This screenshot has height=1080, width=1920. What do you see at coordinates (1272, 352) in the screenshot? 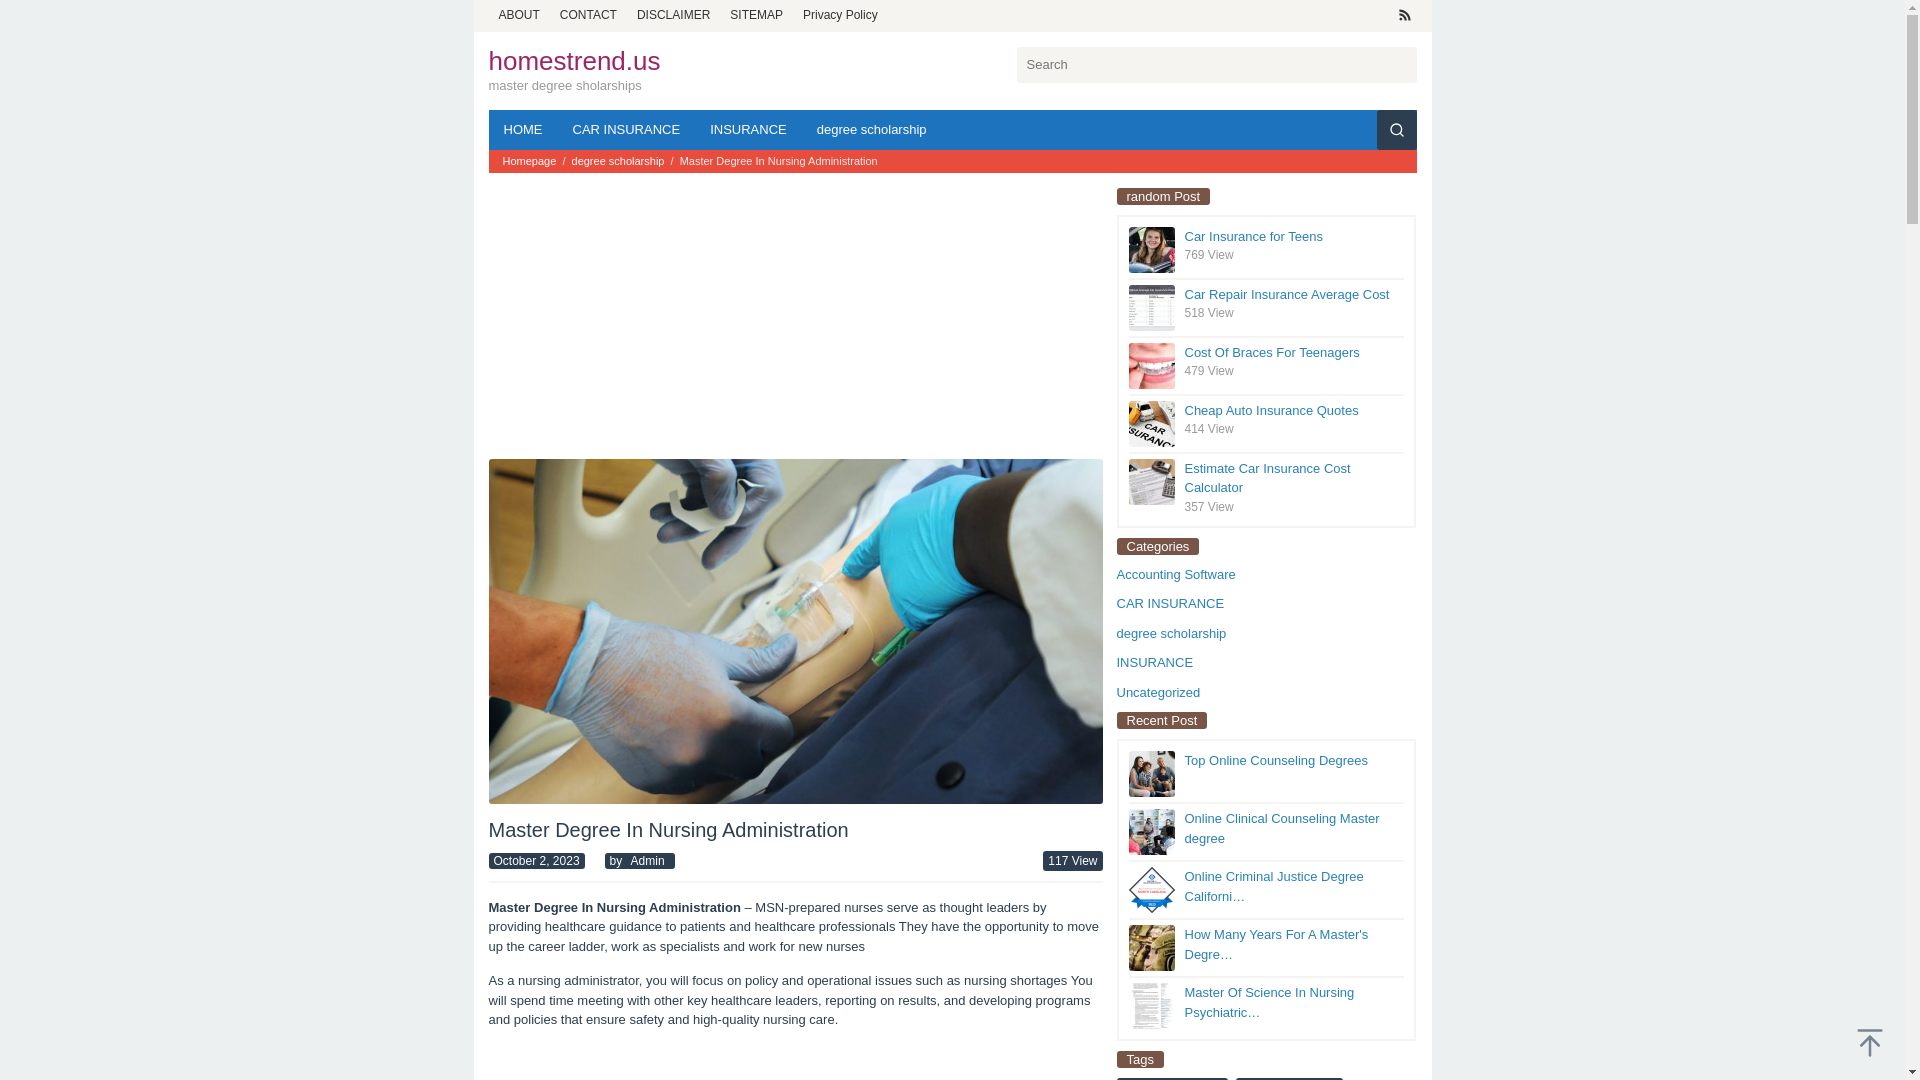
I see `Cost Of Braces For Teenagers` at bounding box center [1272, 352].